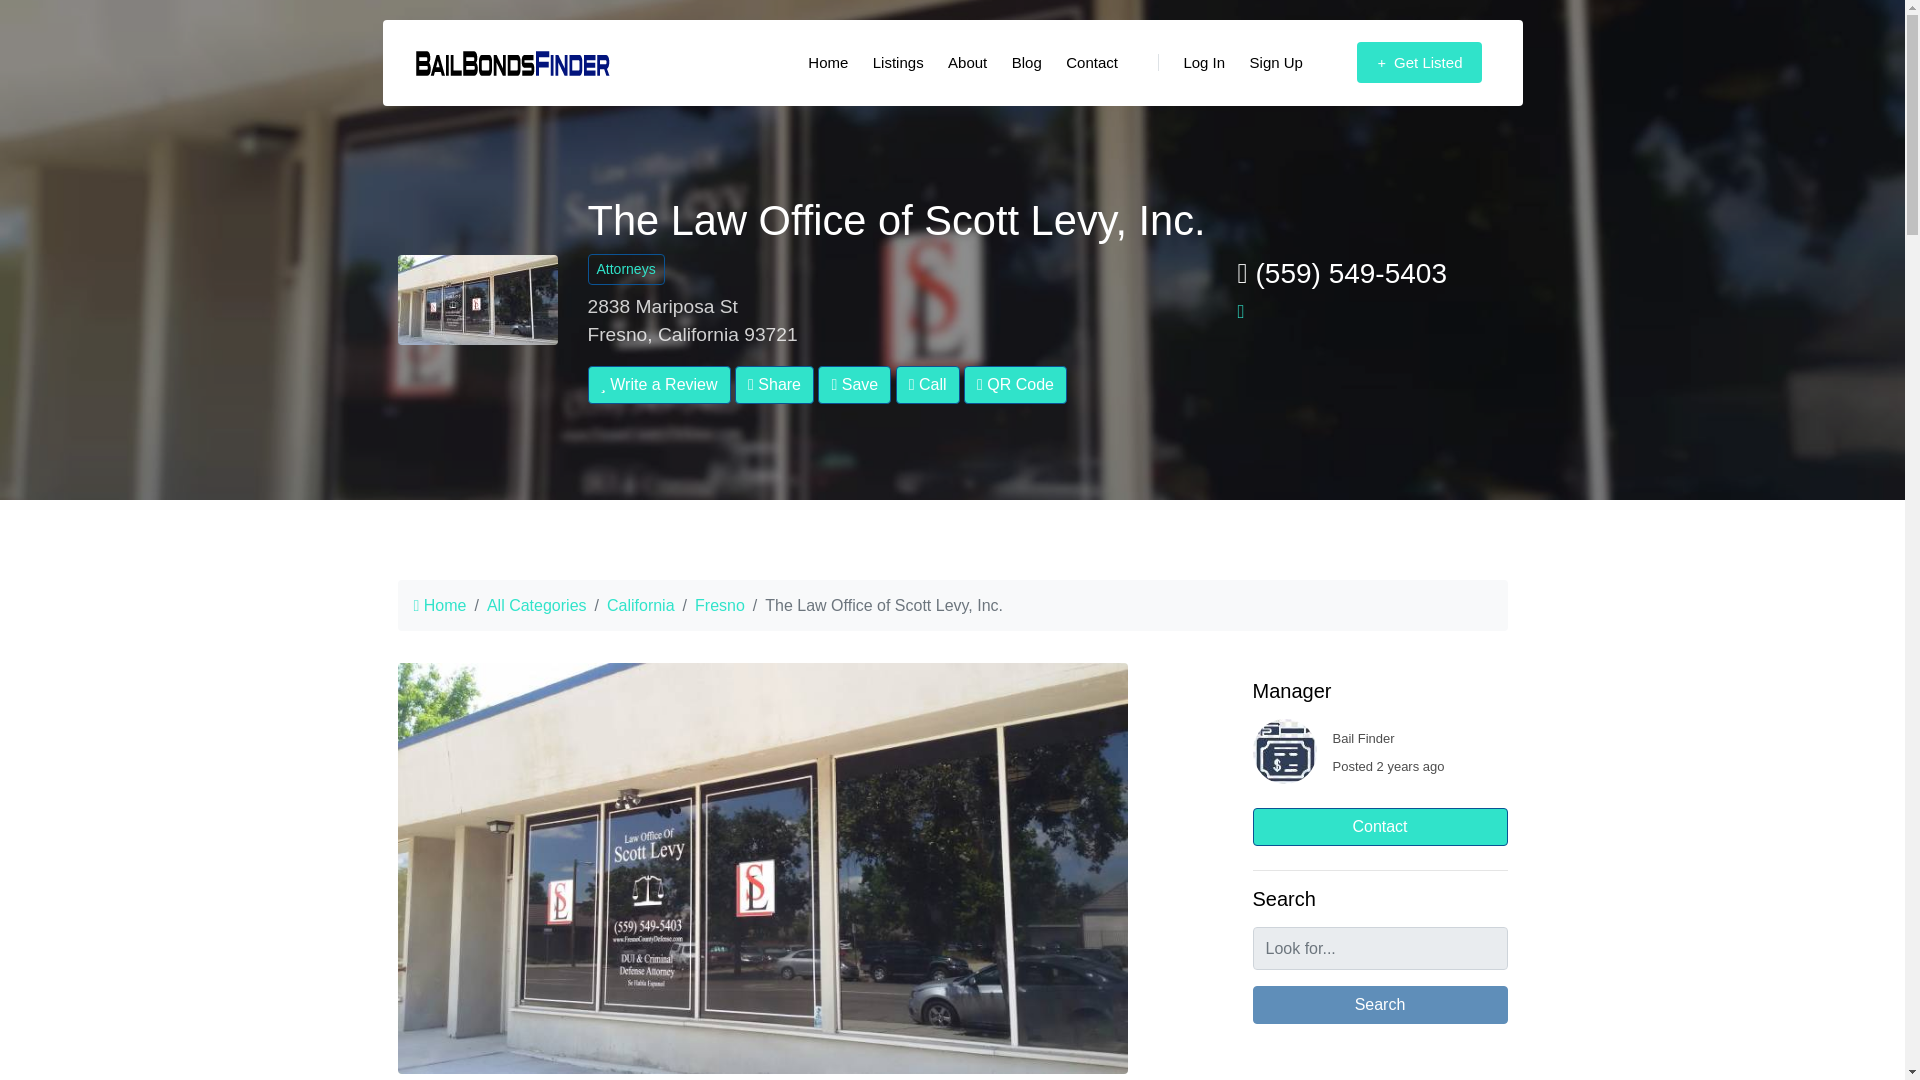 This screenshot has width=1920, height=1080. What do you see at coordinates (828, 63) in the screenshot?
I see `Home` at bounding box center [828, 63].